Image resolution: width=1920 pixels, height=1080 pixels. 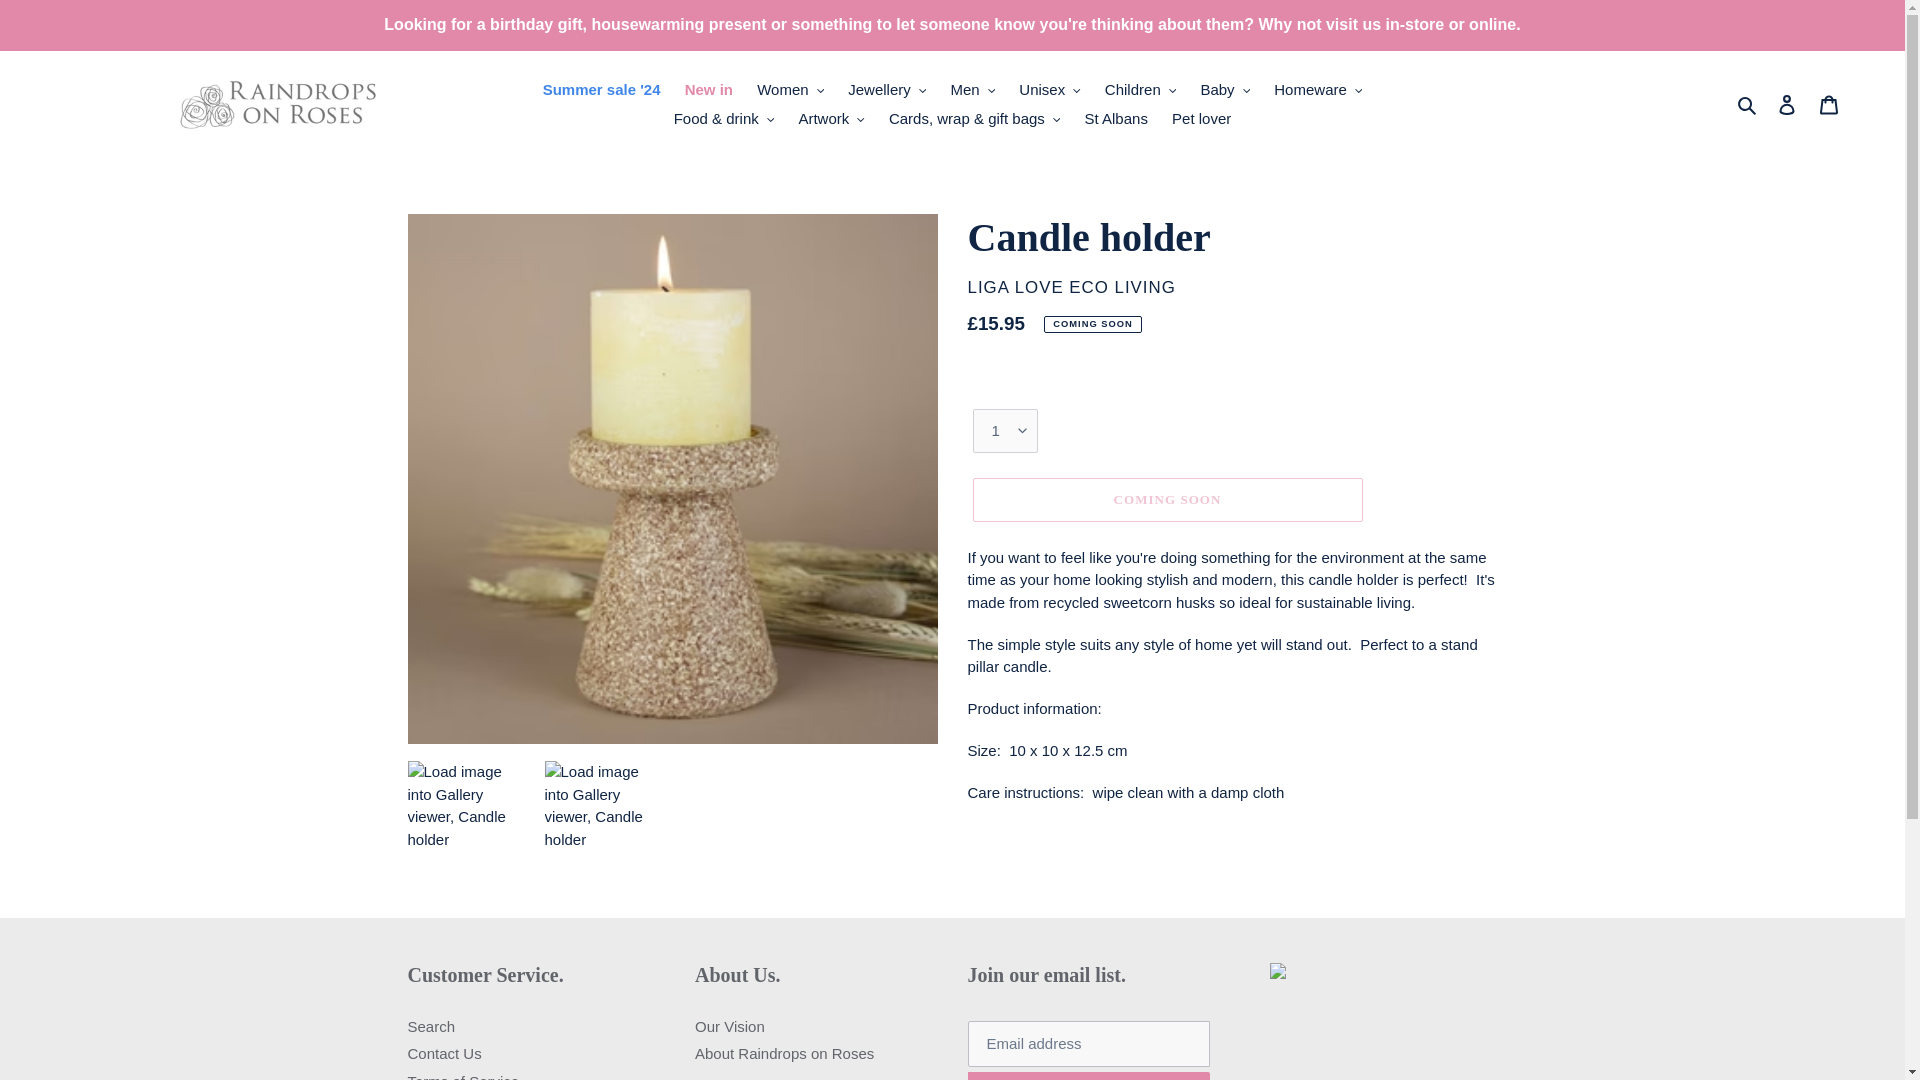 I want to click on Summer sale '24, so click(x=602, y=246).